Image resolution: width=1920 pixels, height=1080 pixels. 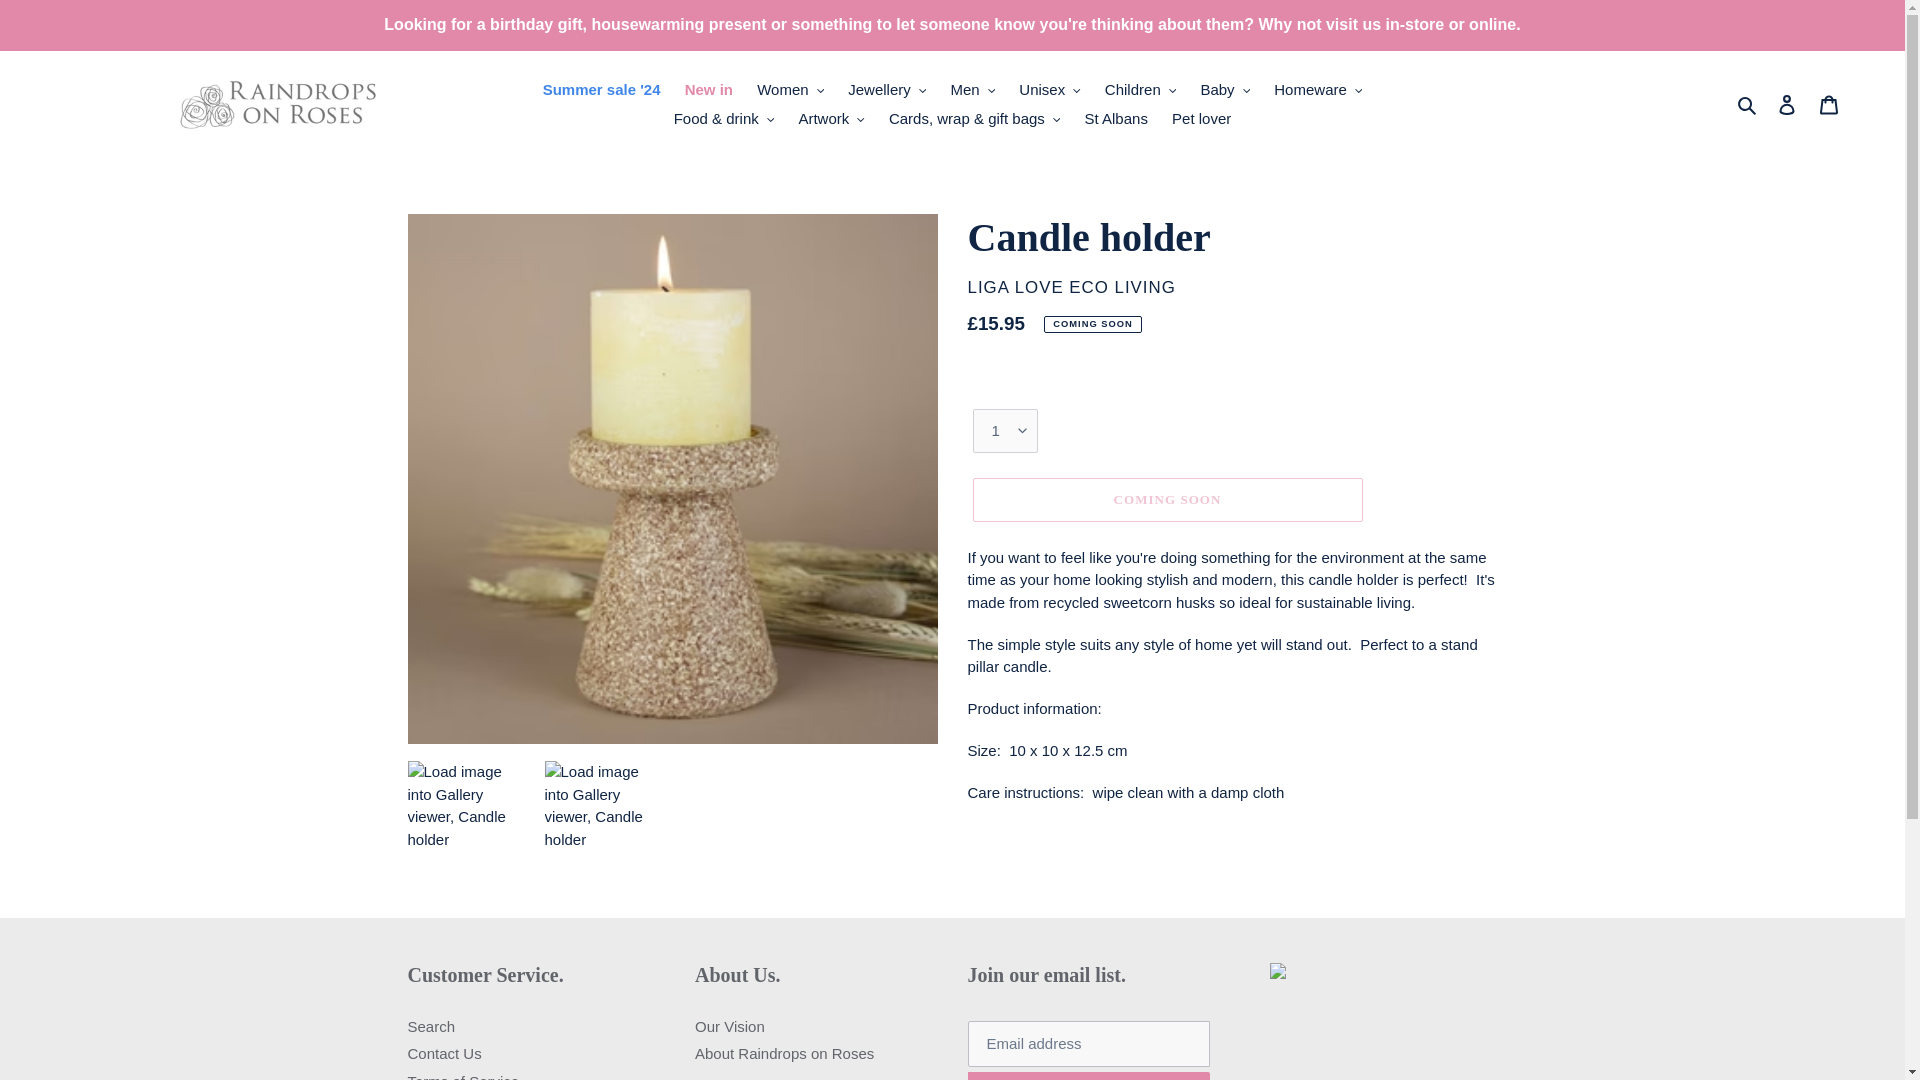 I want to click on Summer sale '24, so click(x=602, y=246).